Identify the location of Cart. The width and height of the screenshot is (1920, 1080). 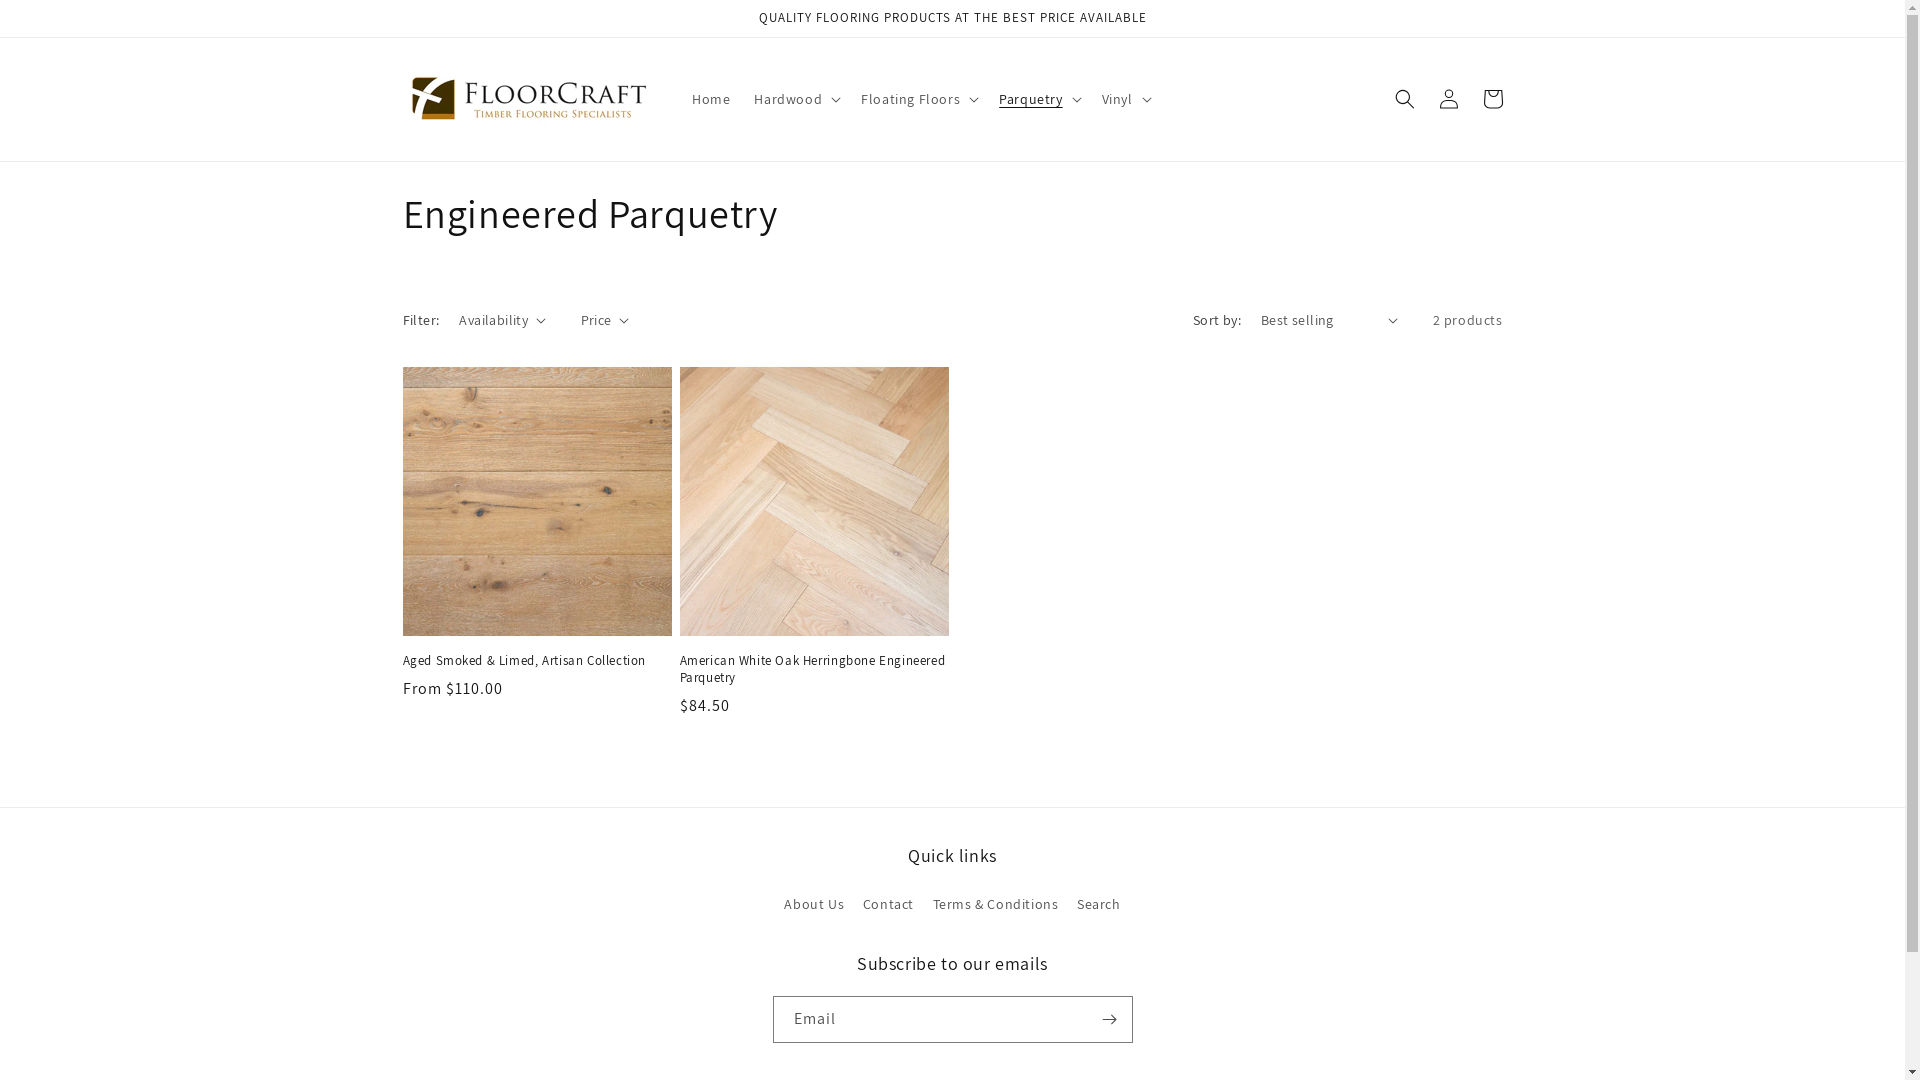
(1492, 99).